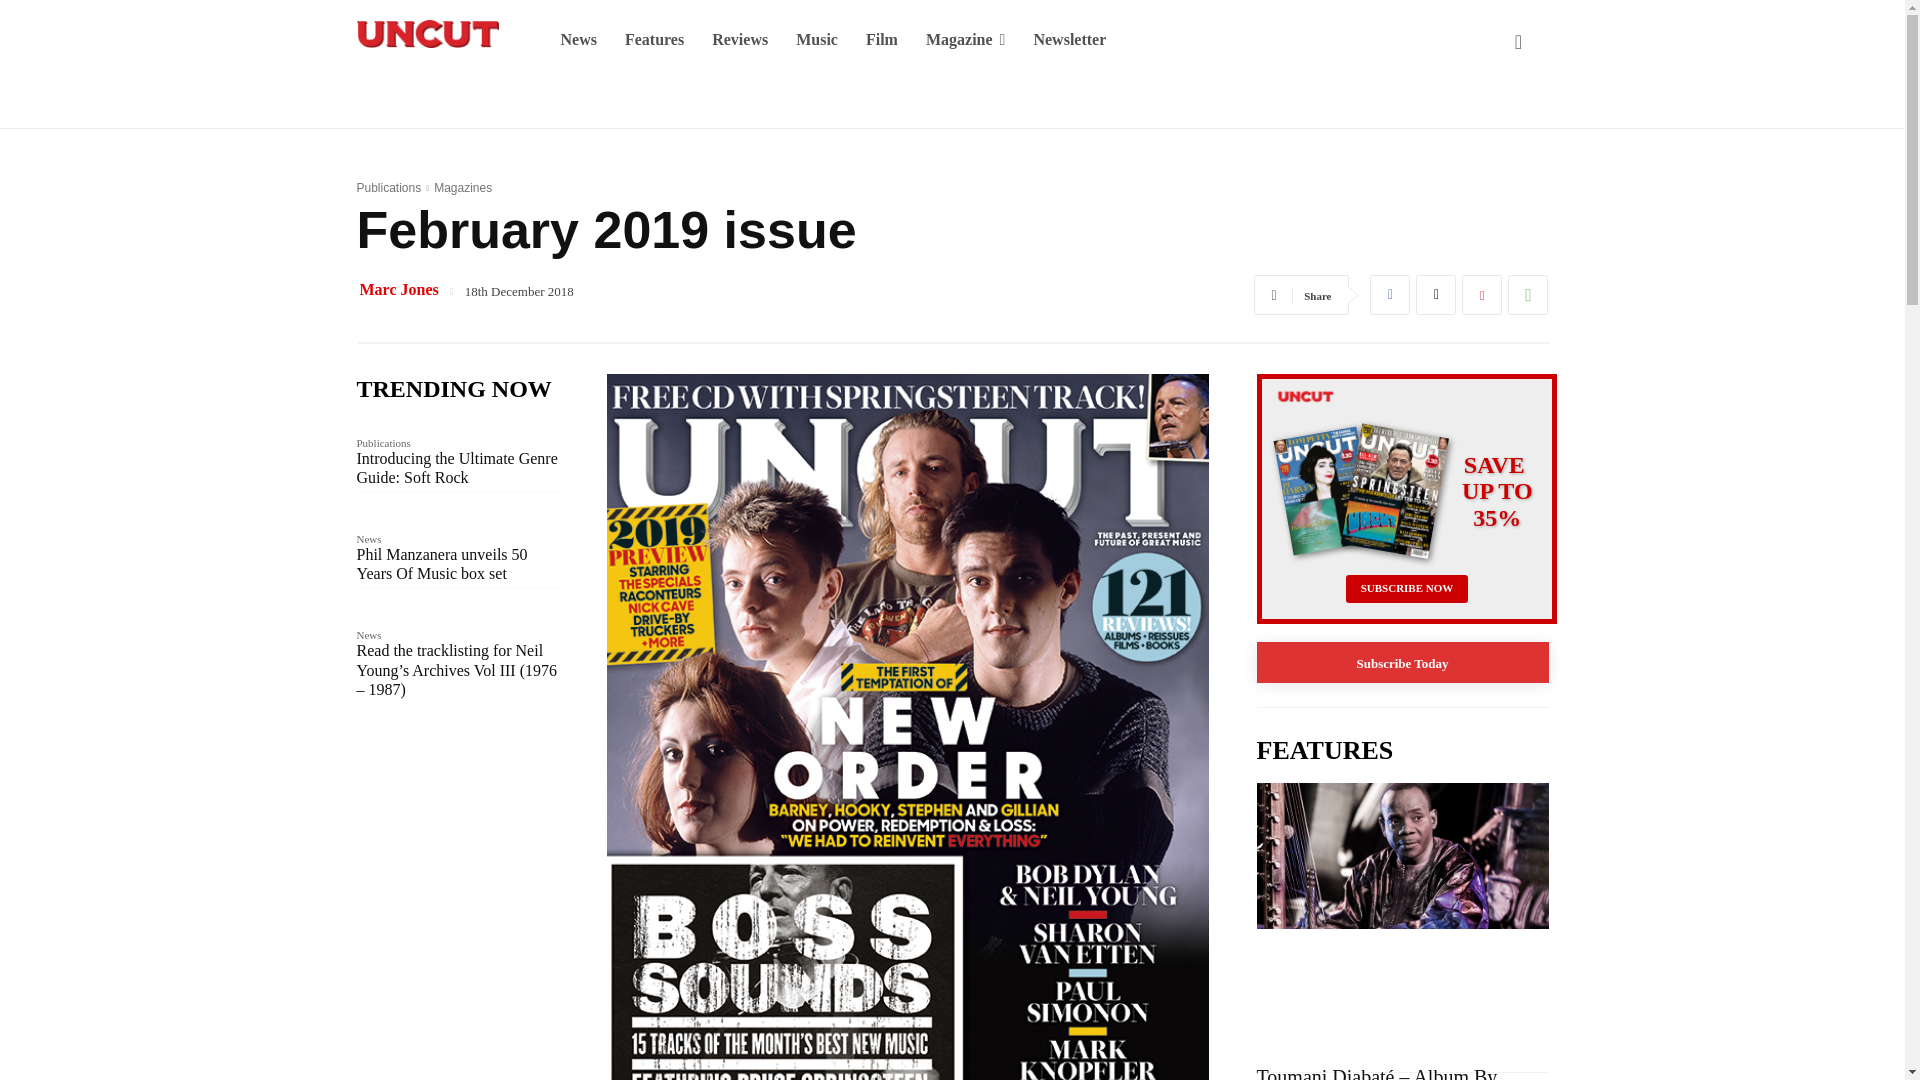 Image resolution: width=1920 pixels, height=1080 pixels. What do you see at coordinates (456, 468) in the screenshot?
I see `Introducing the Ultimate Genre Guide: Soft Rock` at bounding box center [456, 468].